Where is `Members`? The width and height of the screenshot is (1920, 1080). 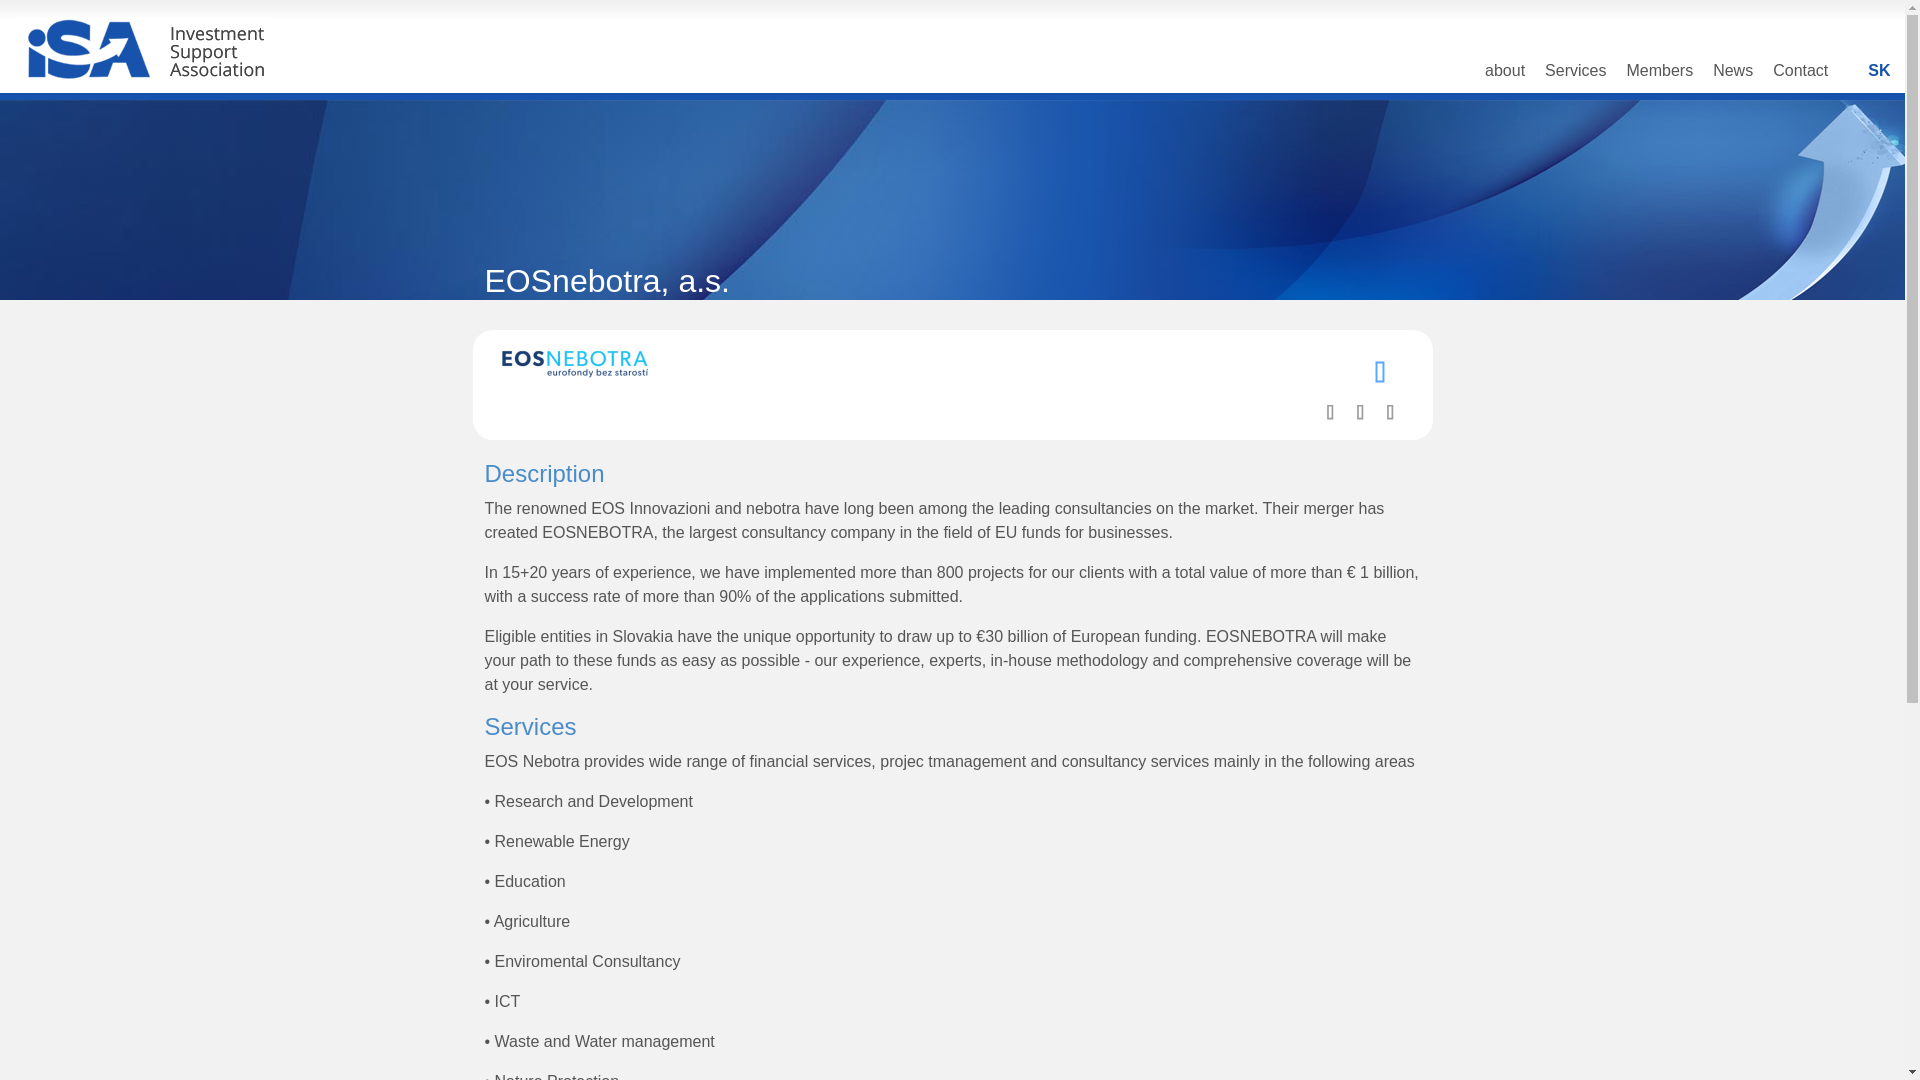
Members is located at coordinates (1660, 77).